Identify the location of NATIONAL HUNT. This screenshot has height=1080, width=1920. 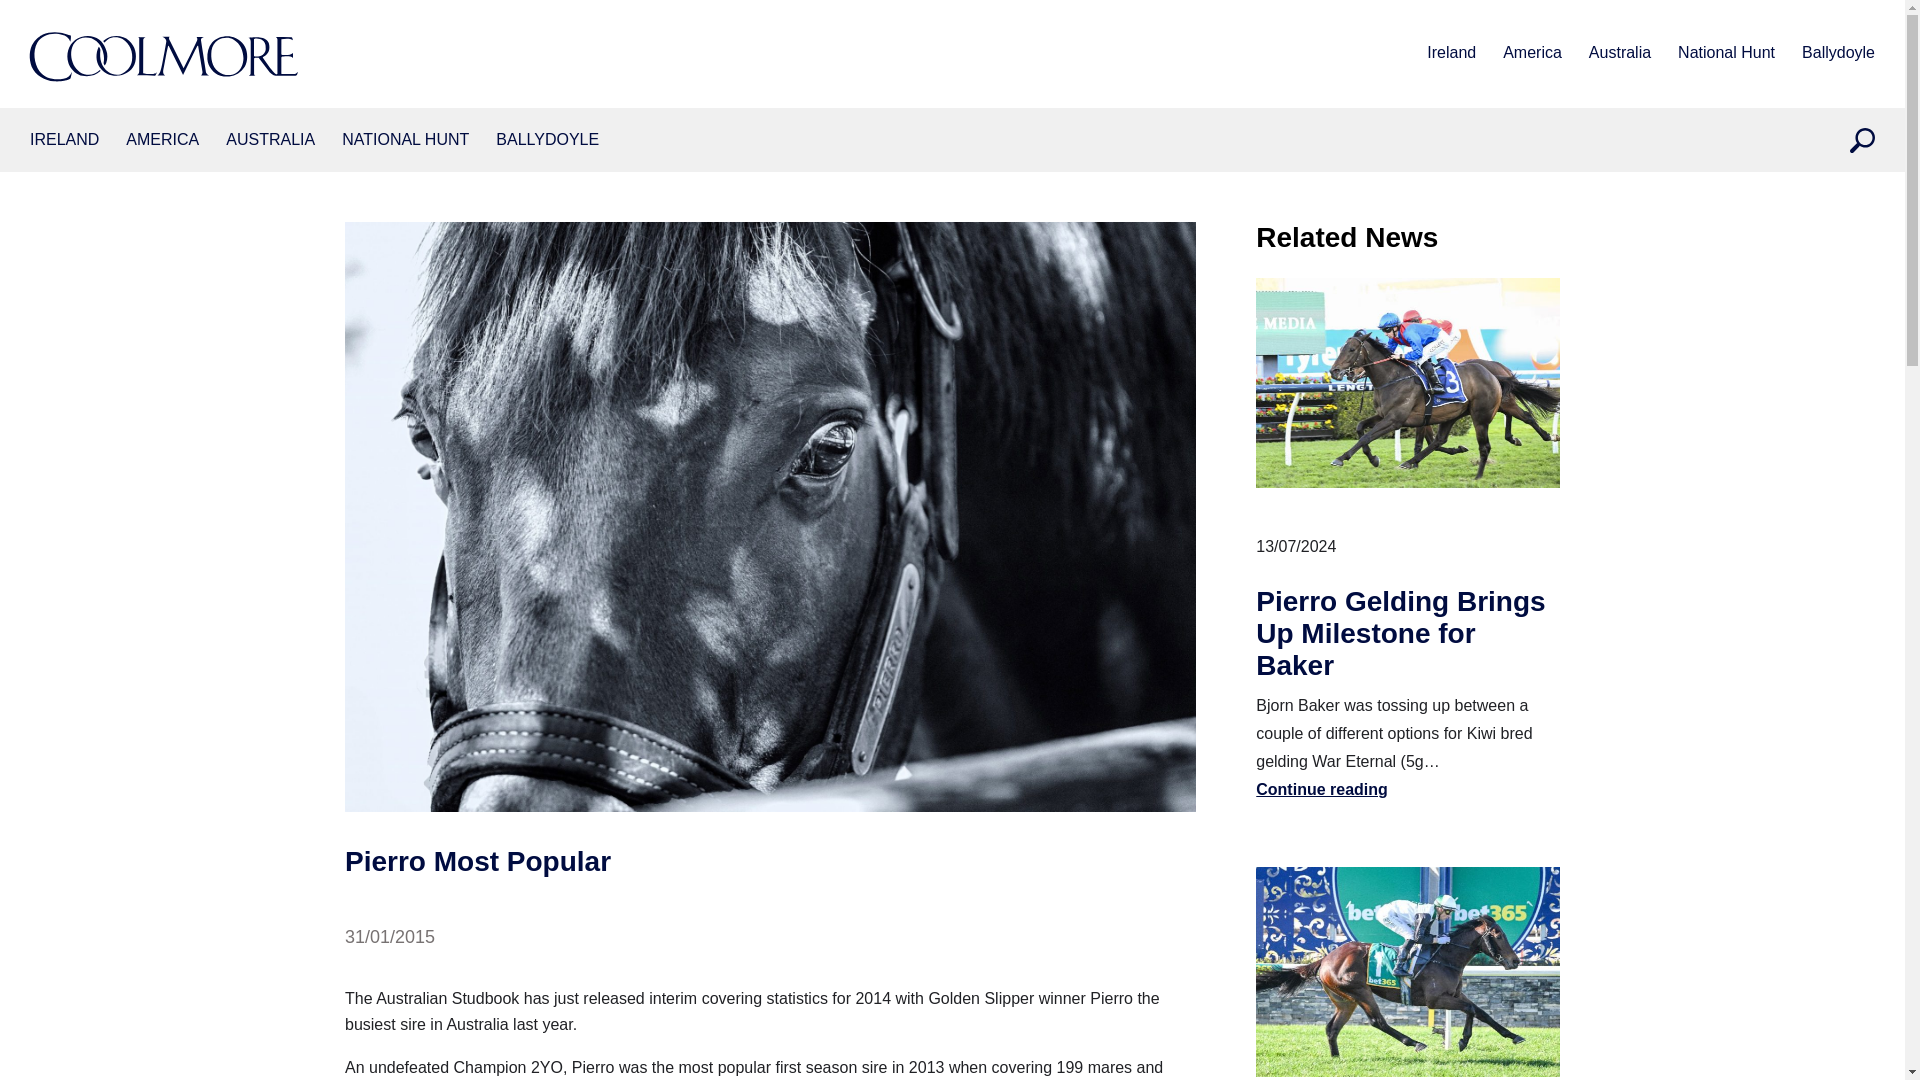
(404, 140).